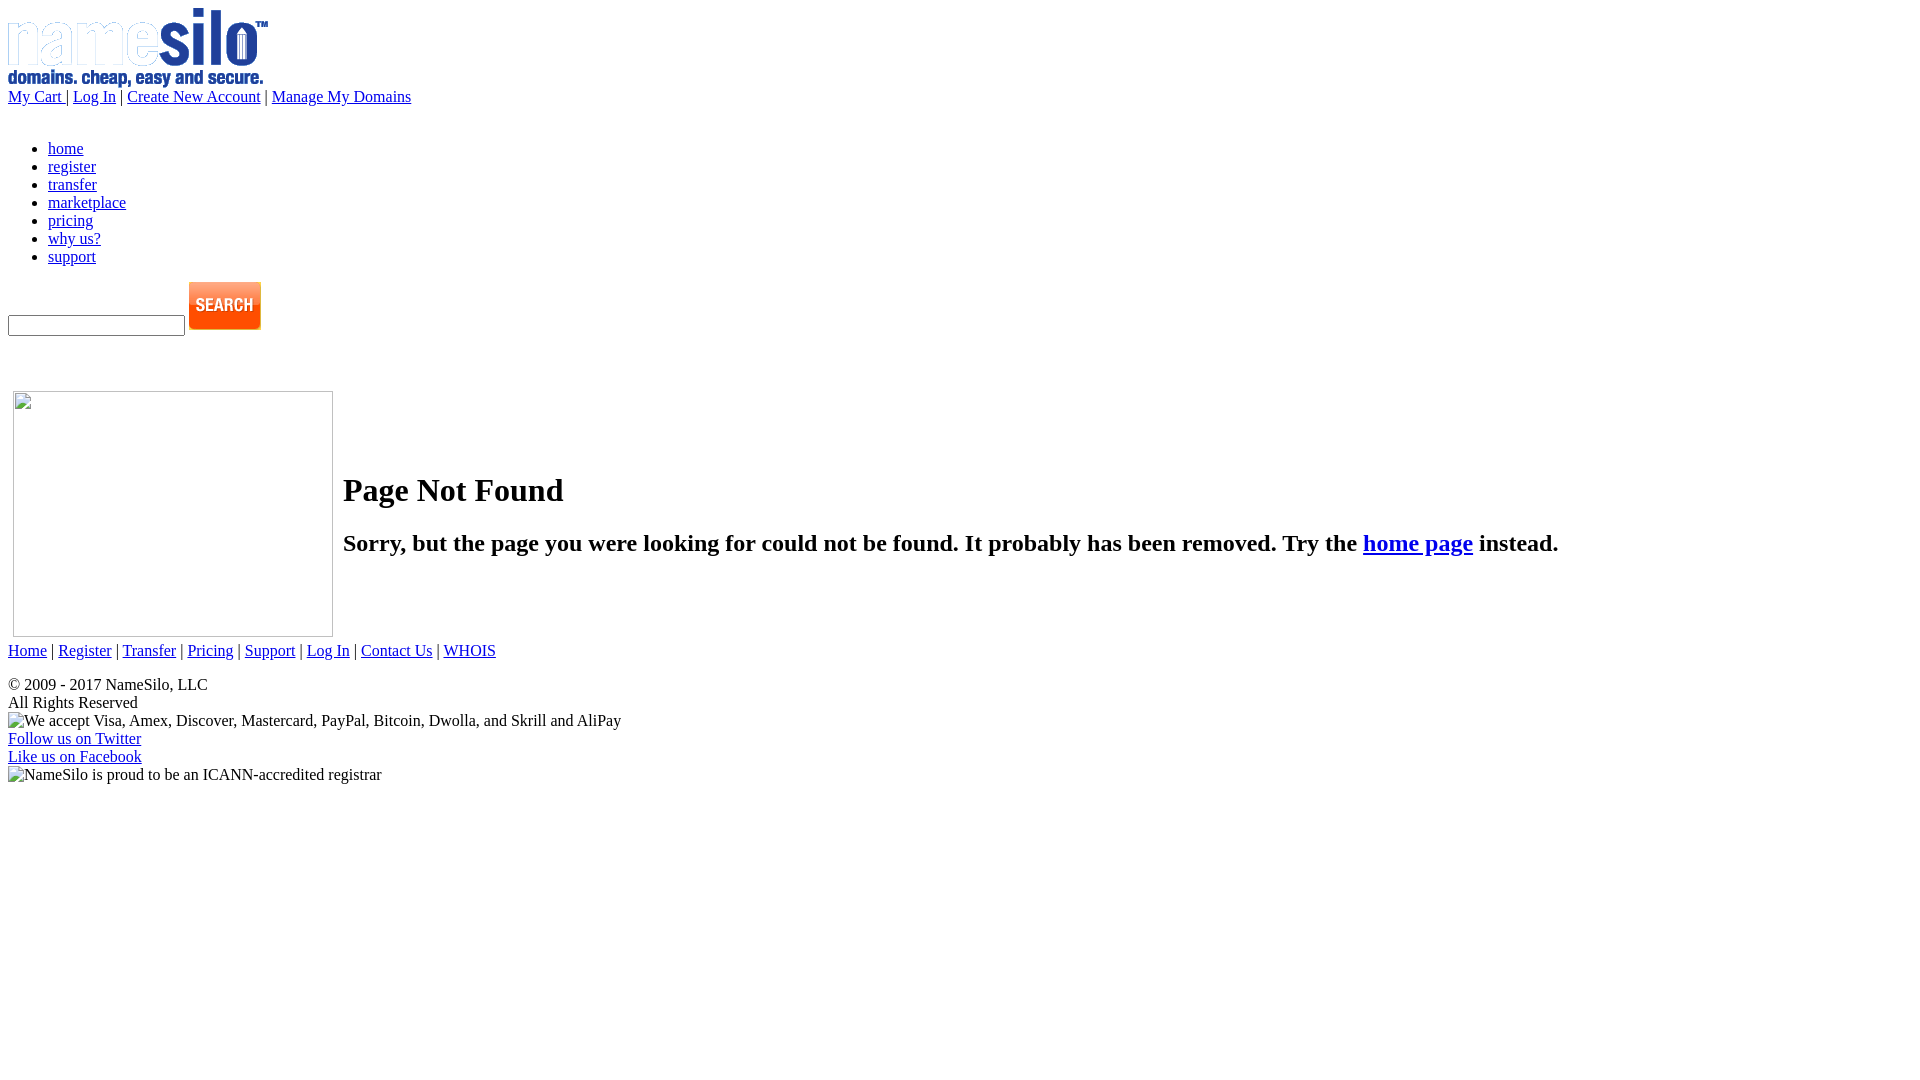 This screenshot has width=1920, height=1080. Describe the element at coordinates (75, 756) in the screenshot. I see `Like us on Facebook` at that location.